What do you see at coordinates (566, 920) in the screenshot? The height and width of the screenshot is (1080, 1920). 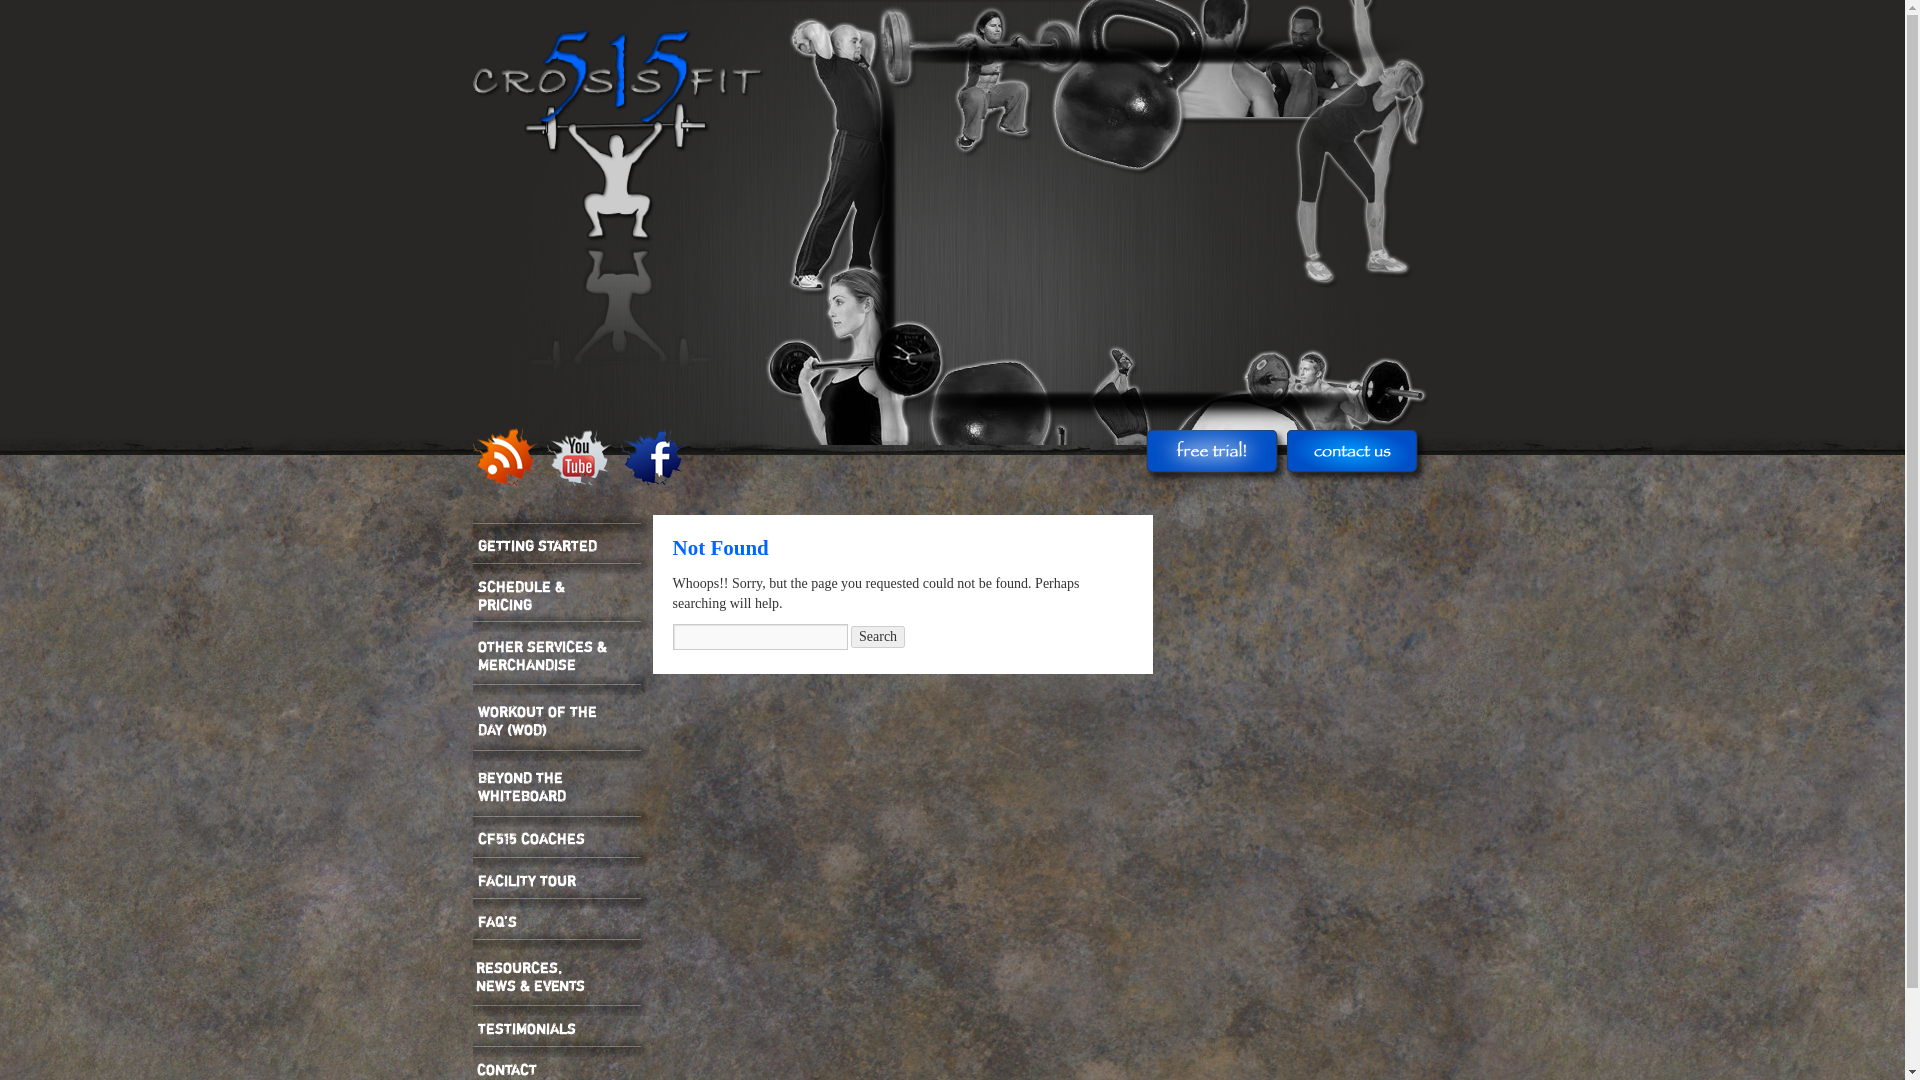 I see `FAQs` at bounding box center [566, 920].